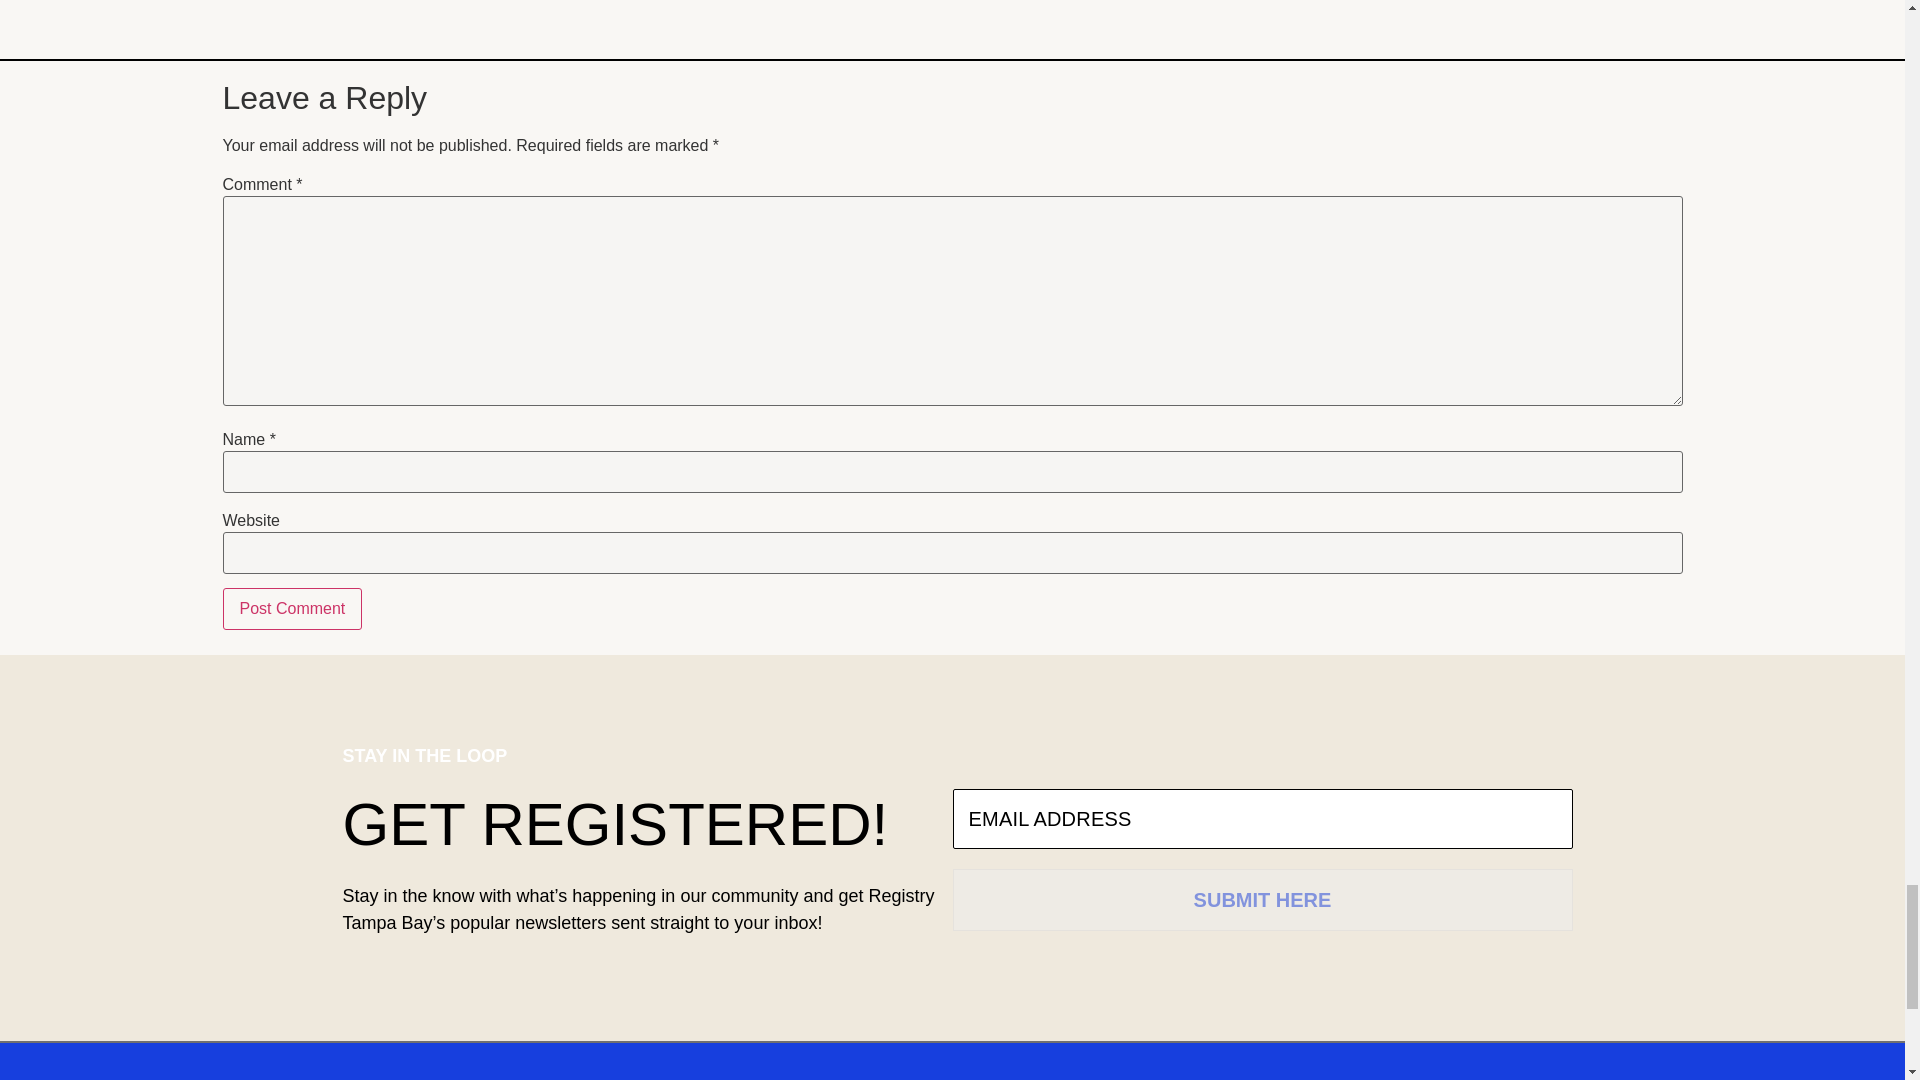 The height and width of the screenshot is (1080, 1920). I want to click on Post Comment, so click(292, 608).